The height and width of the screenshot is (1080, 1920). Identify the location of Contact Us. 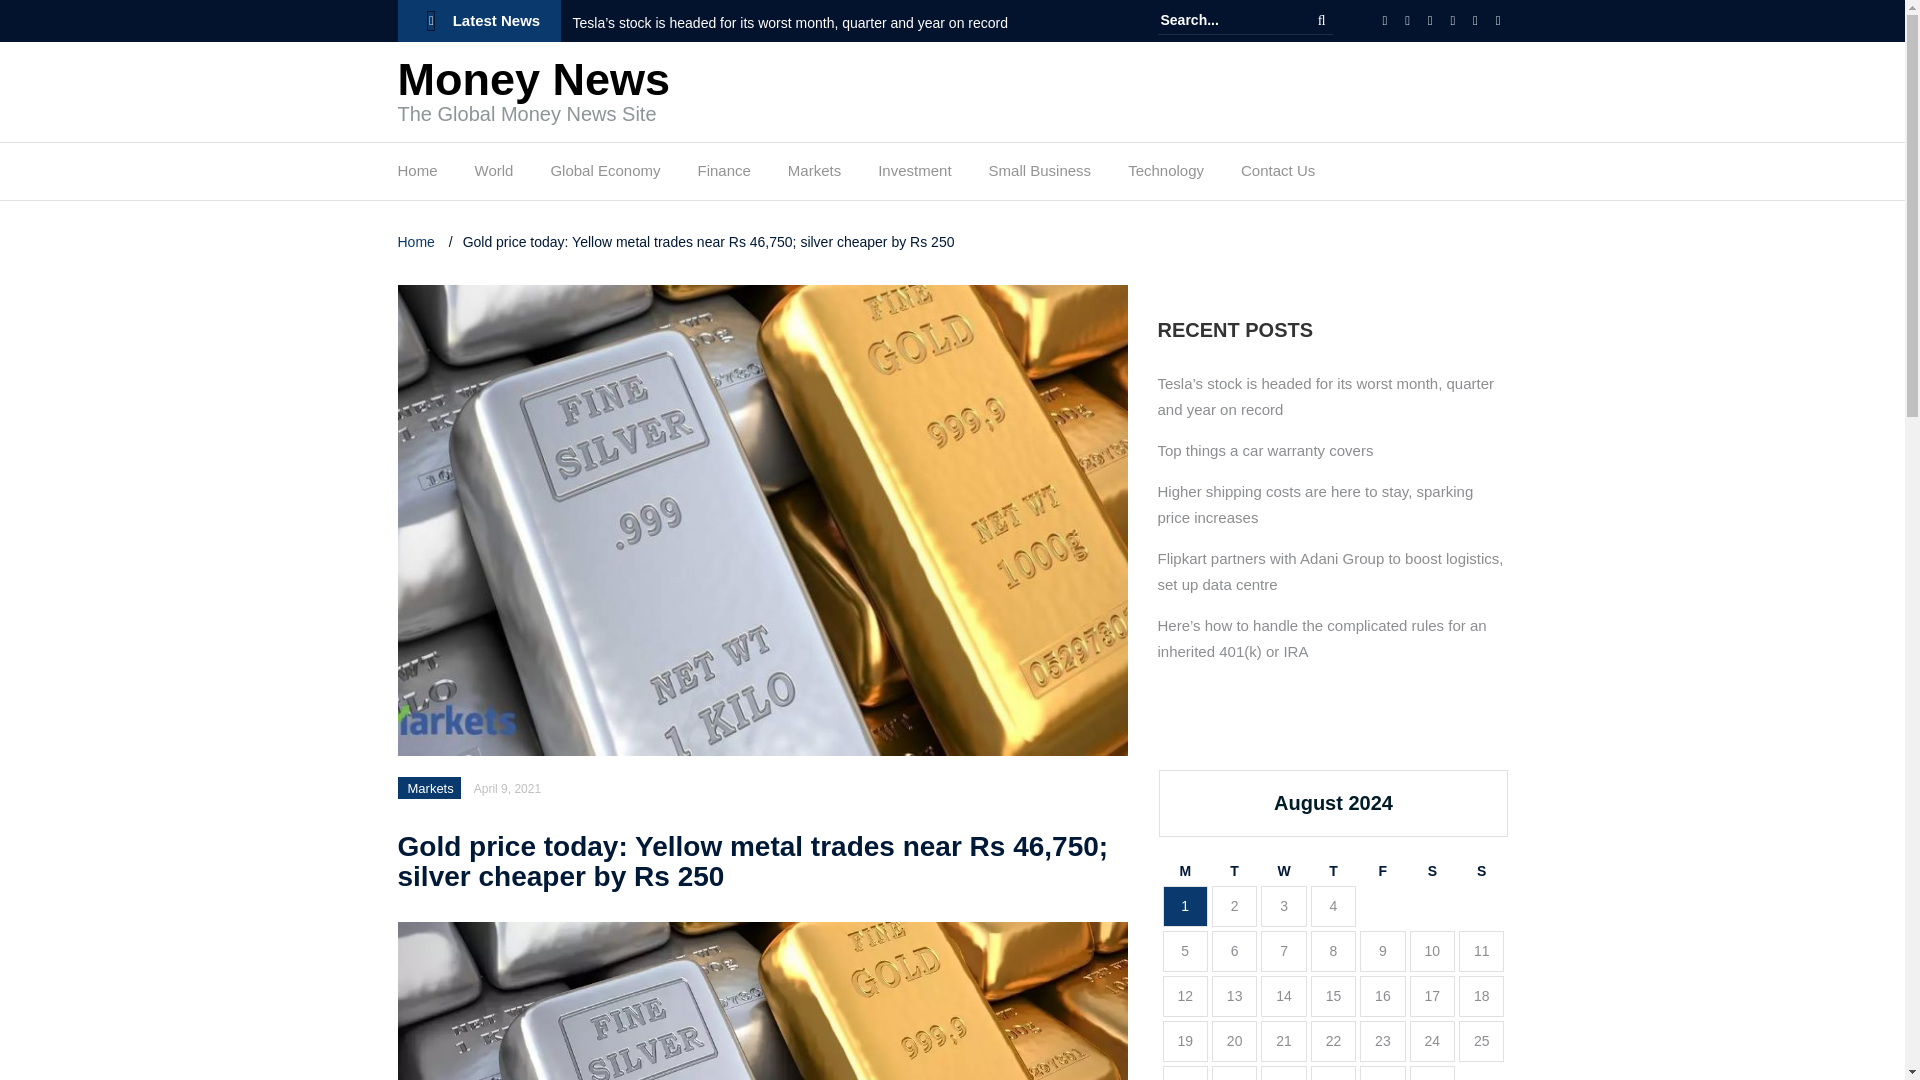
(1278, 176).